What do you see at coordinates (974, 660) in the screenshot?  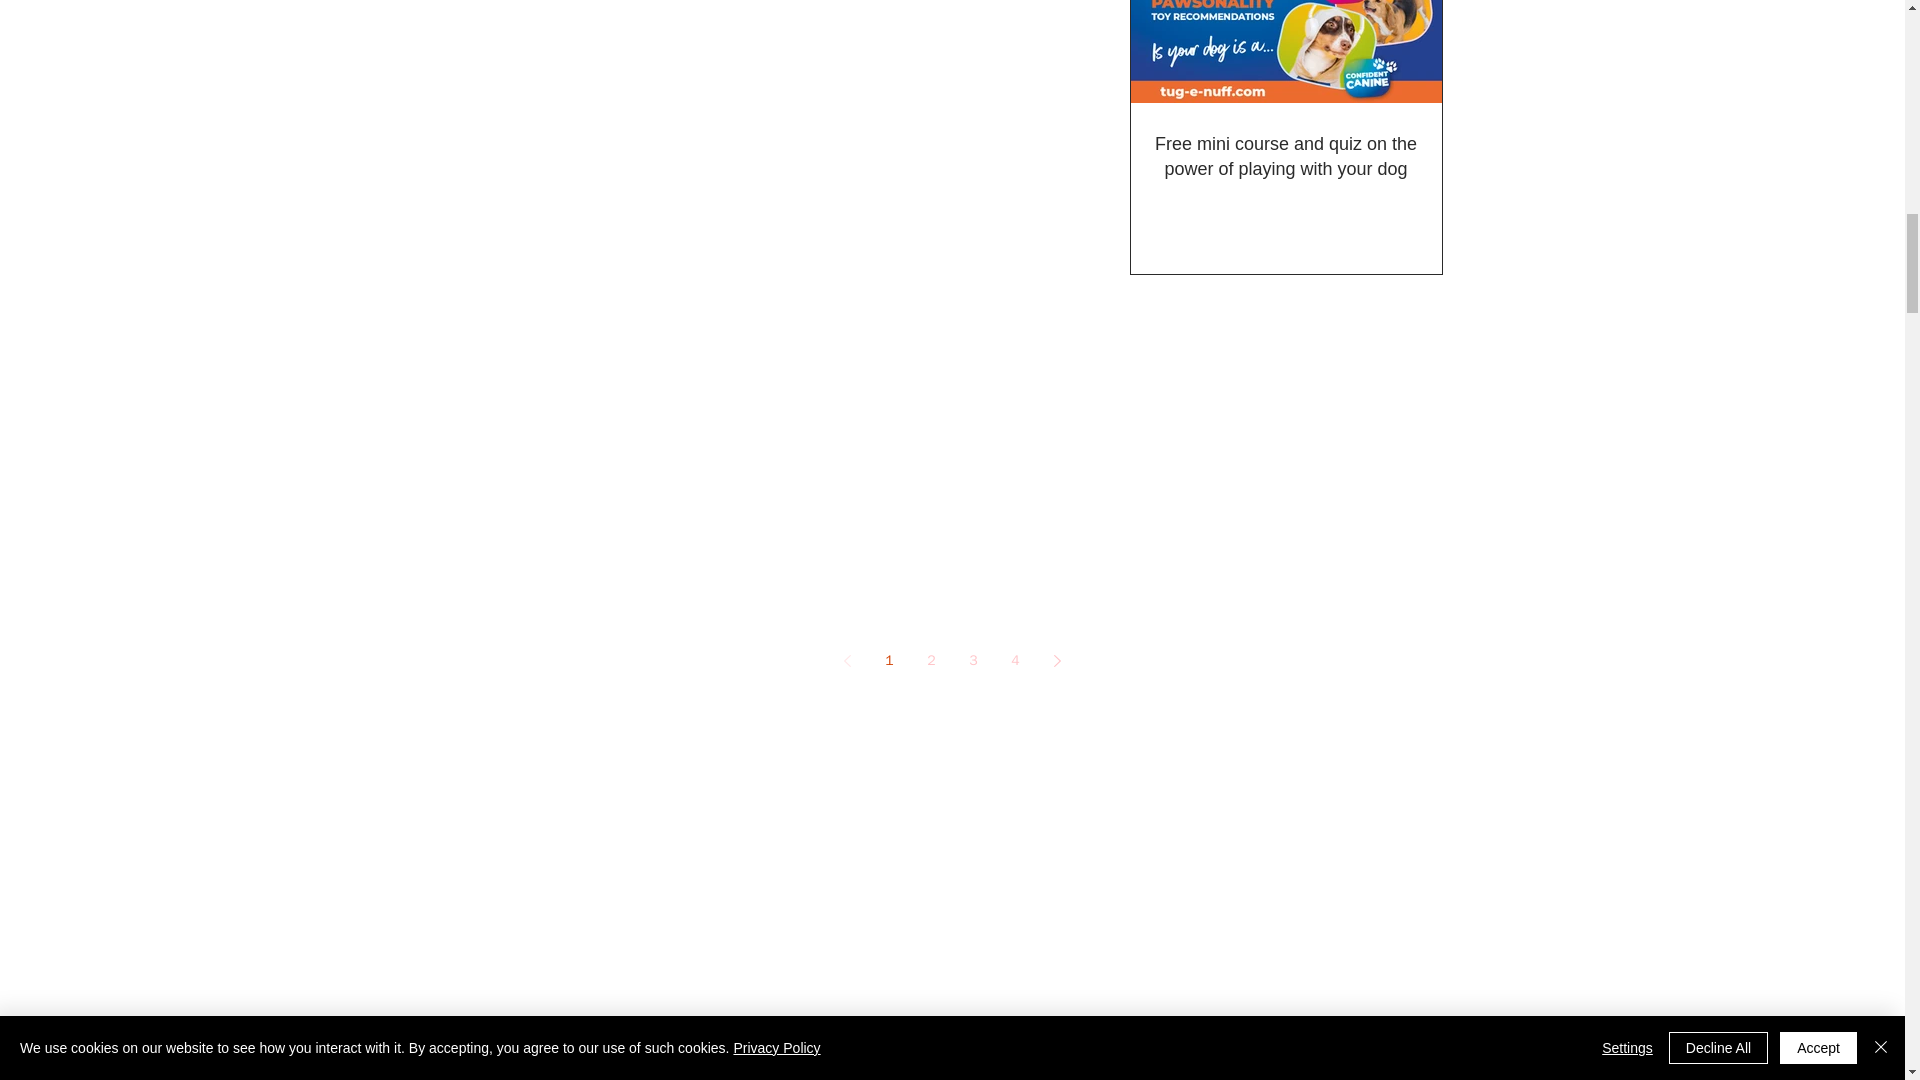 I see `3` at bounding box center [974, 660].